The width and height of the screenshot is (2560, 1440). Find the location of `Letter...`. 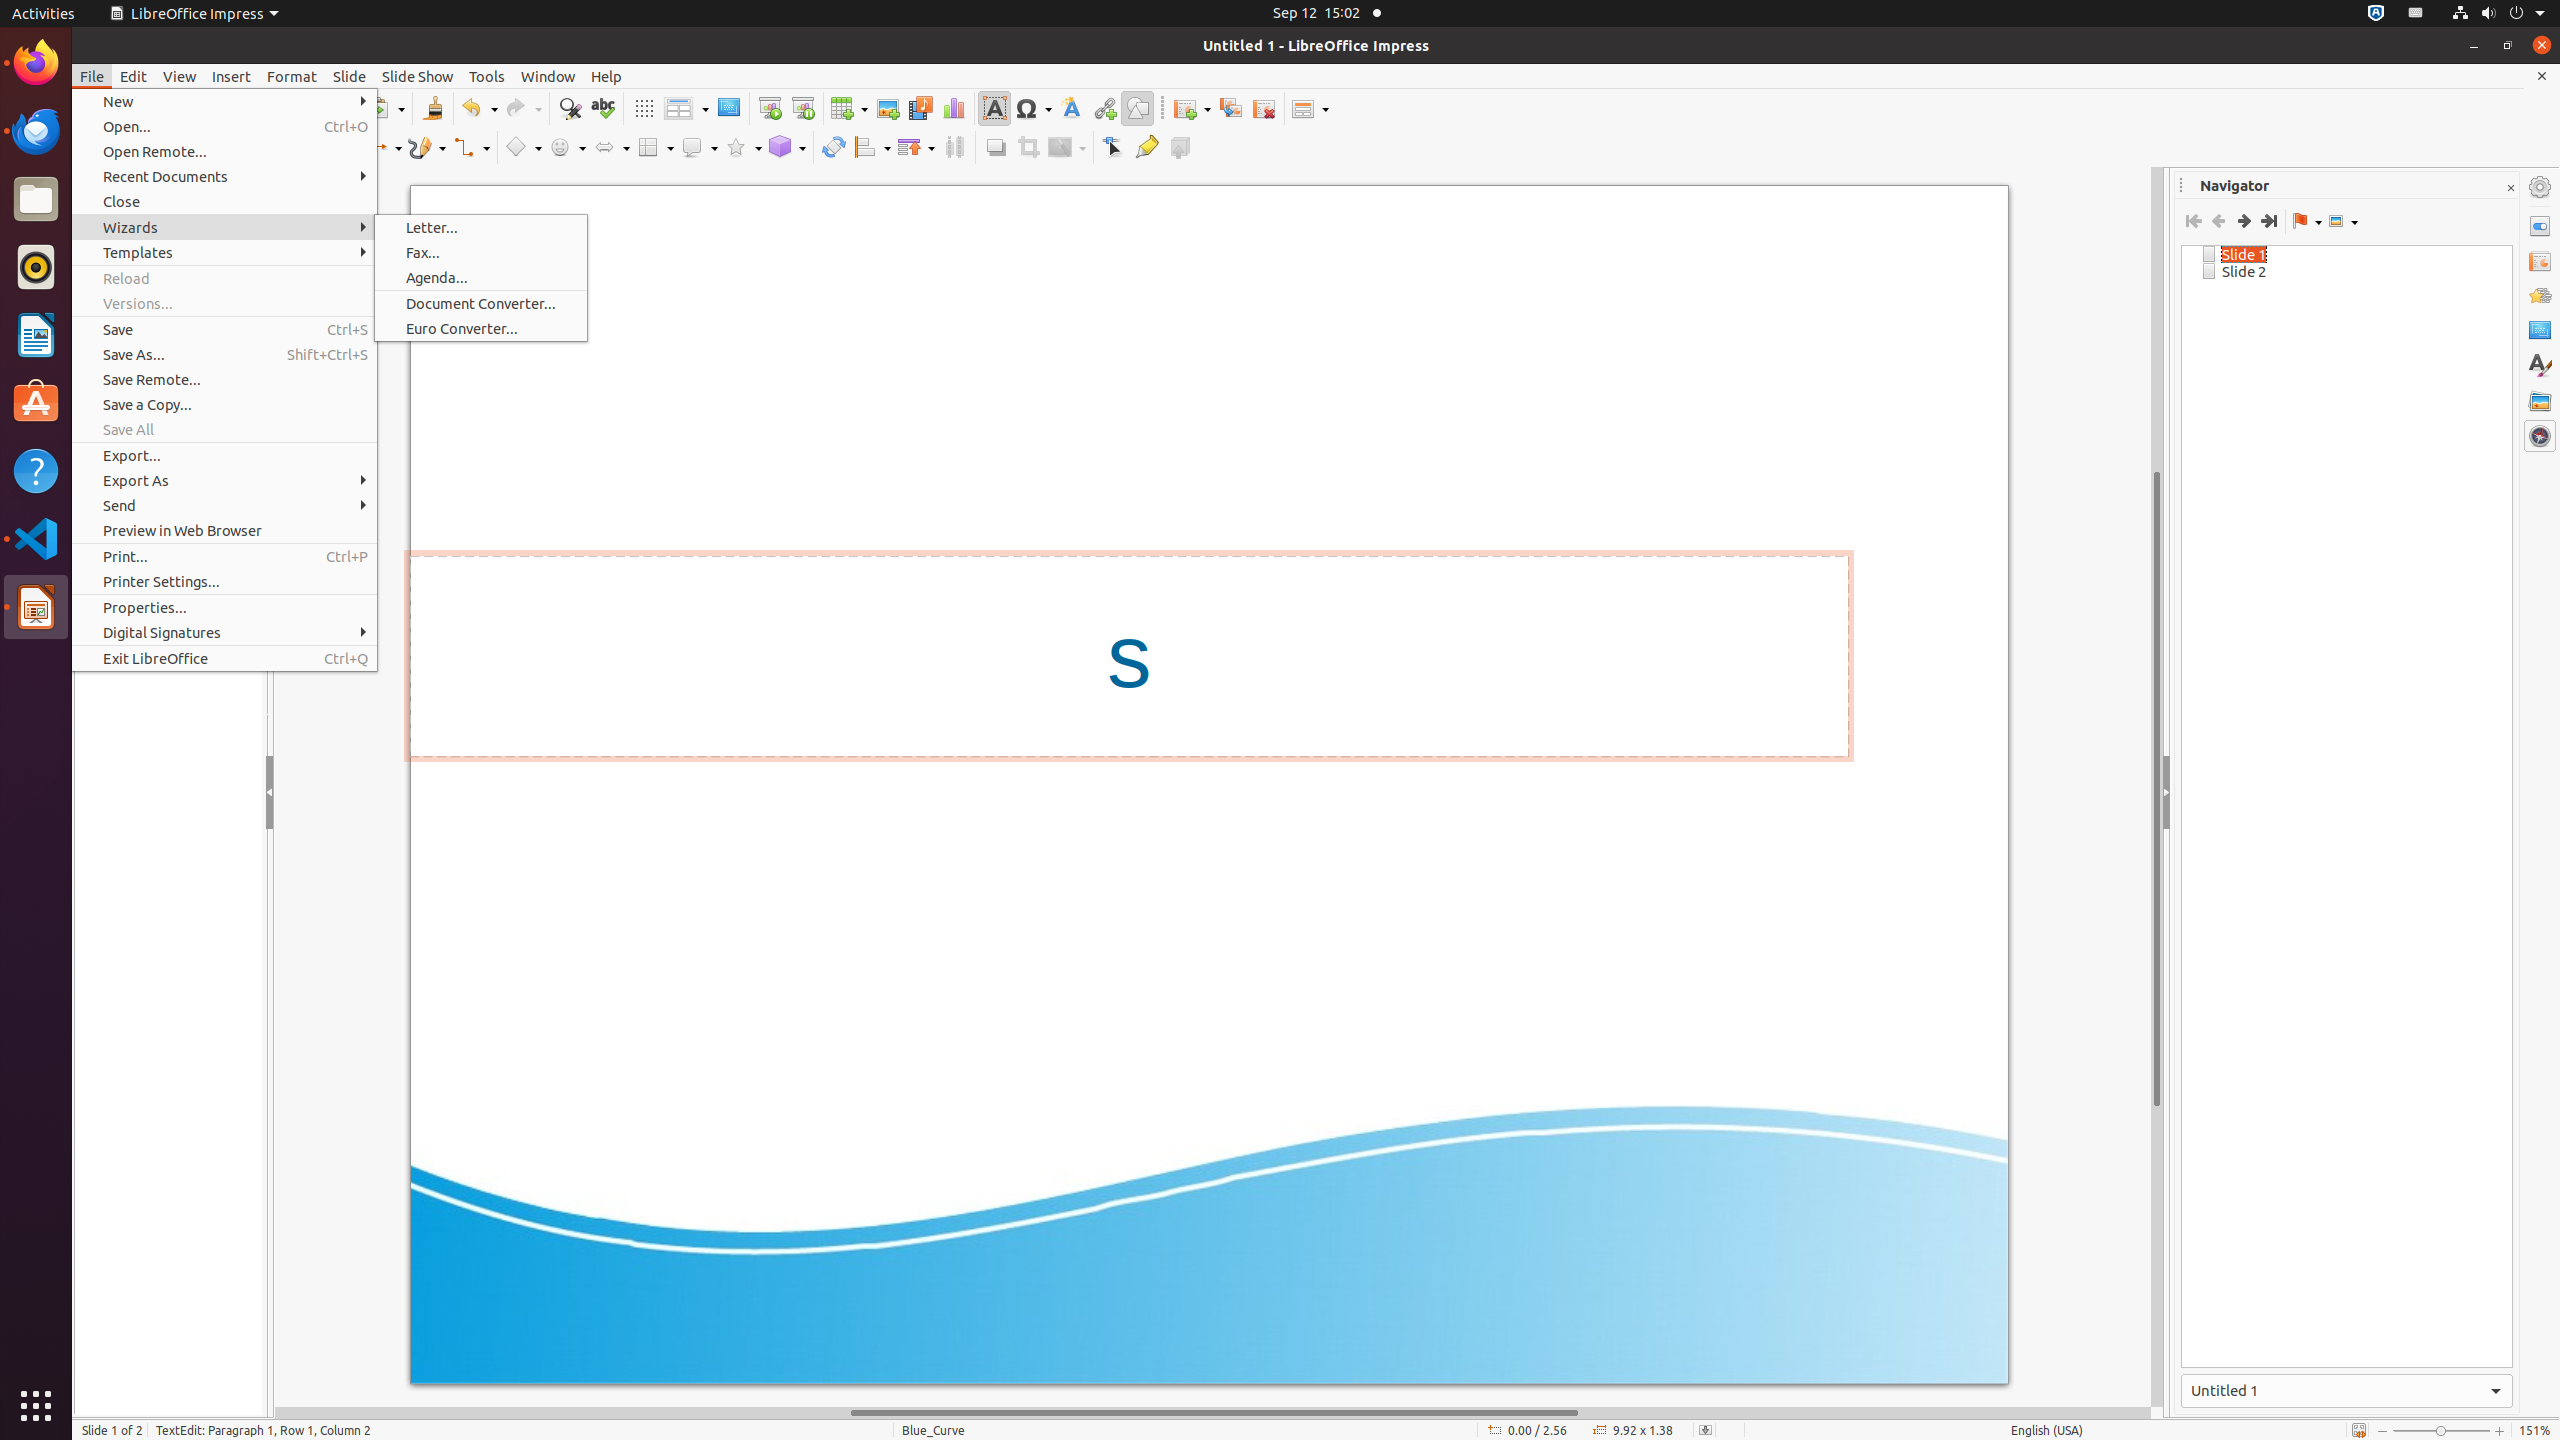

Letter... is located at coordinates (481, 228).